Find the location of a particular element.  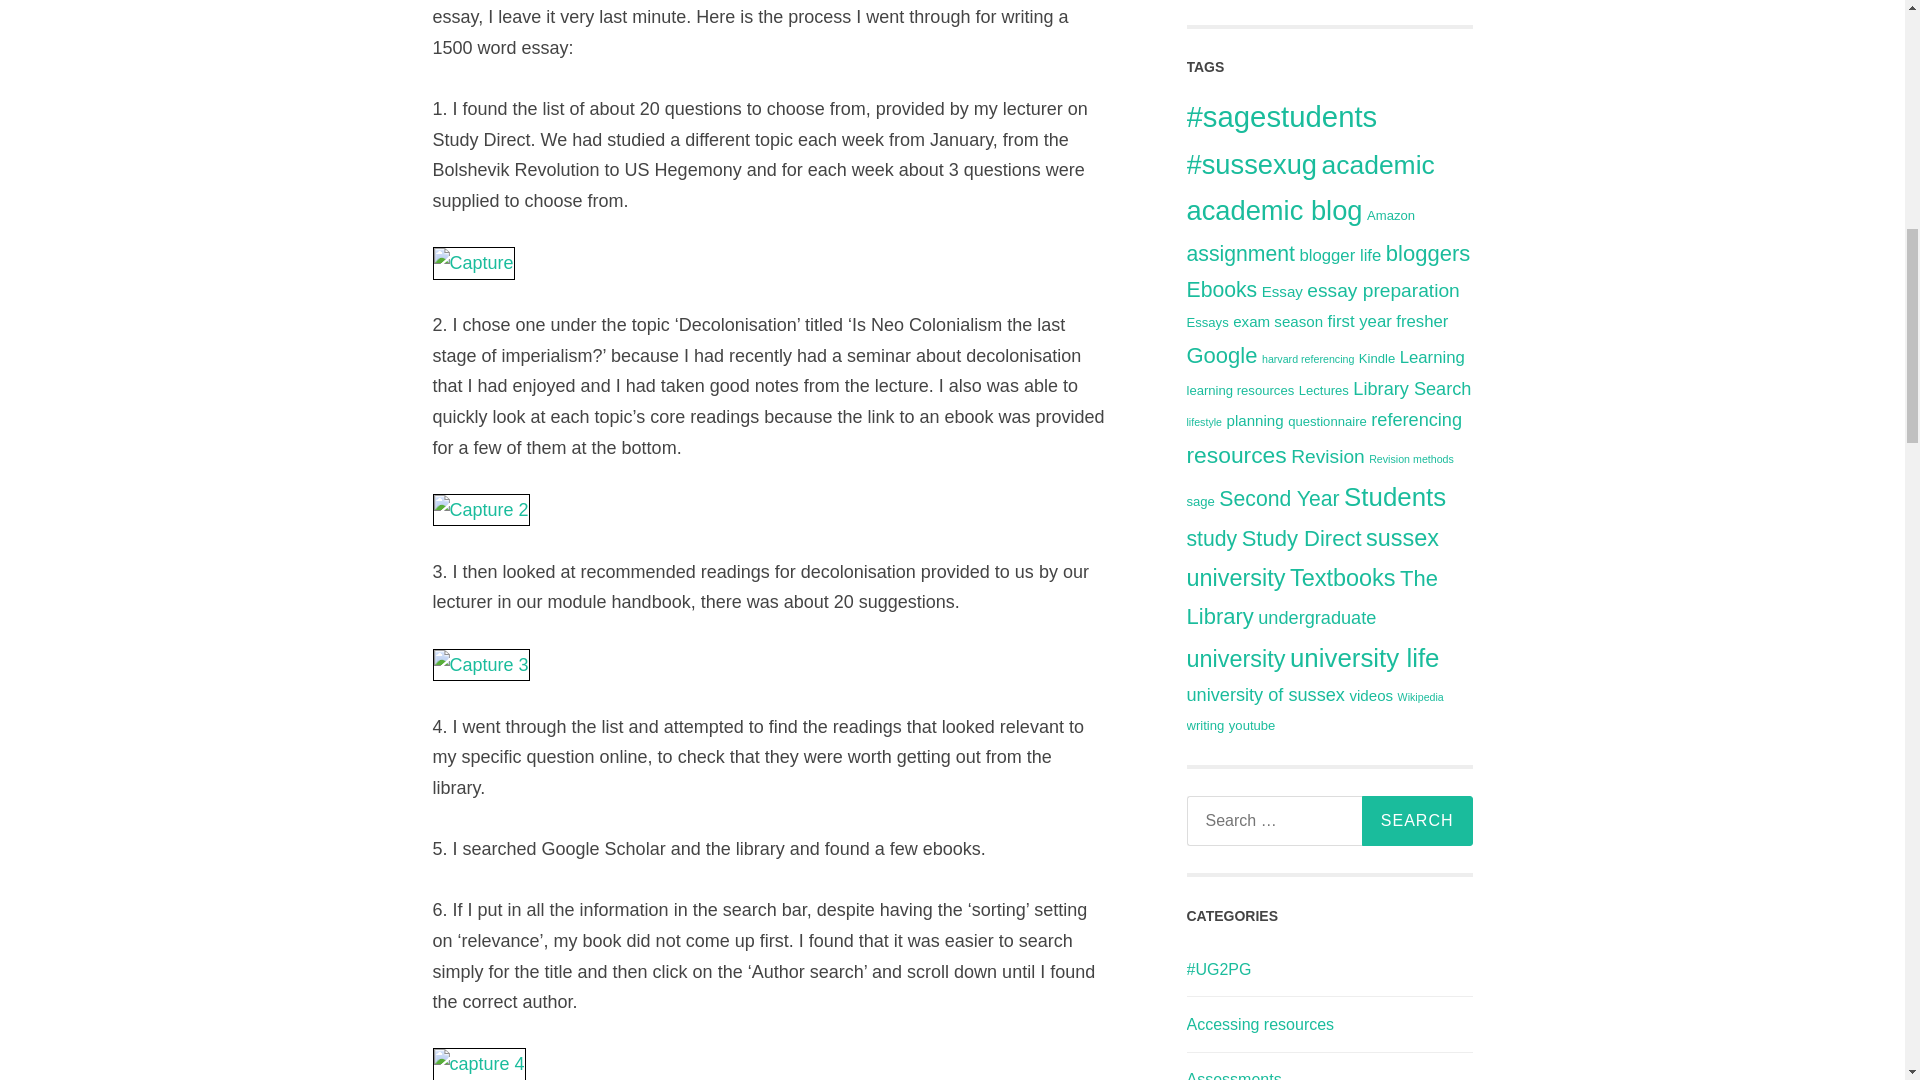

Search is located at coordinates (1416, 820).